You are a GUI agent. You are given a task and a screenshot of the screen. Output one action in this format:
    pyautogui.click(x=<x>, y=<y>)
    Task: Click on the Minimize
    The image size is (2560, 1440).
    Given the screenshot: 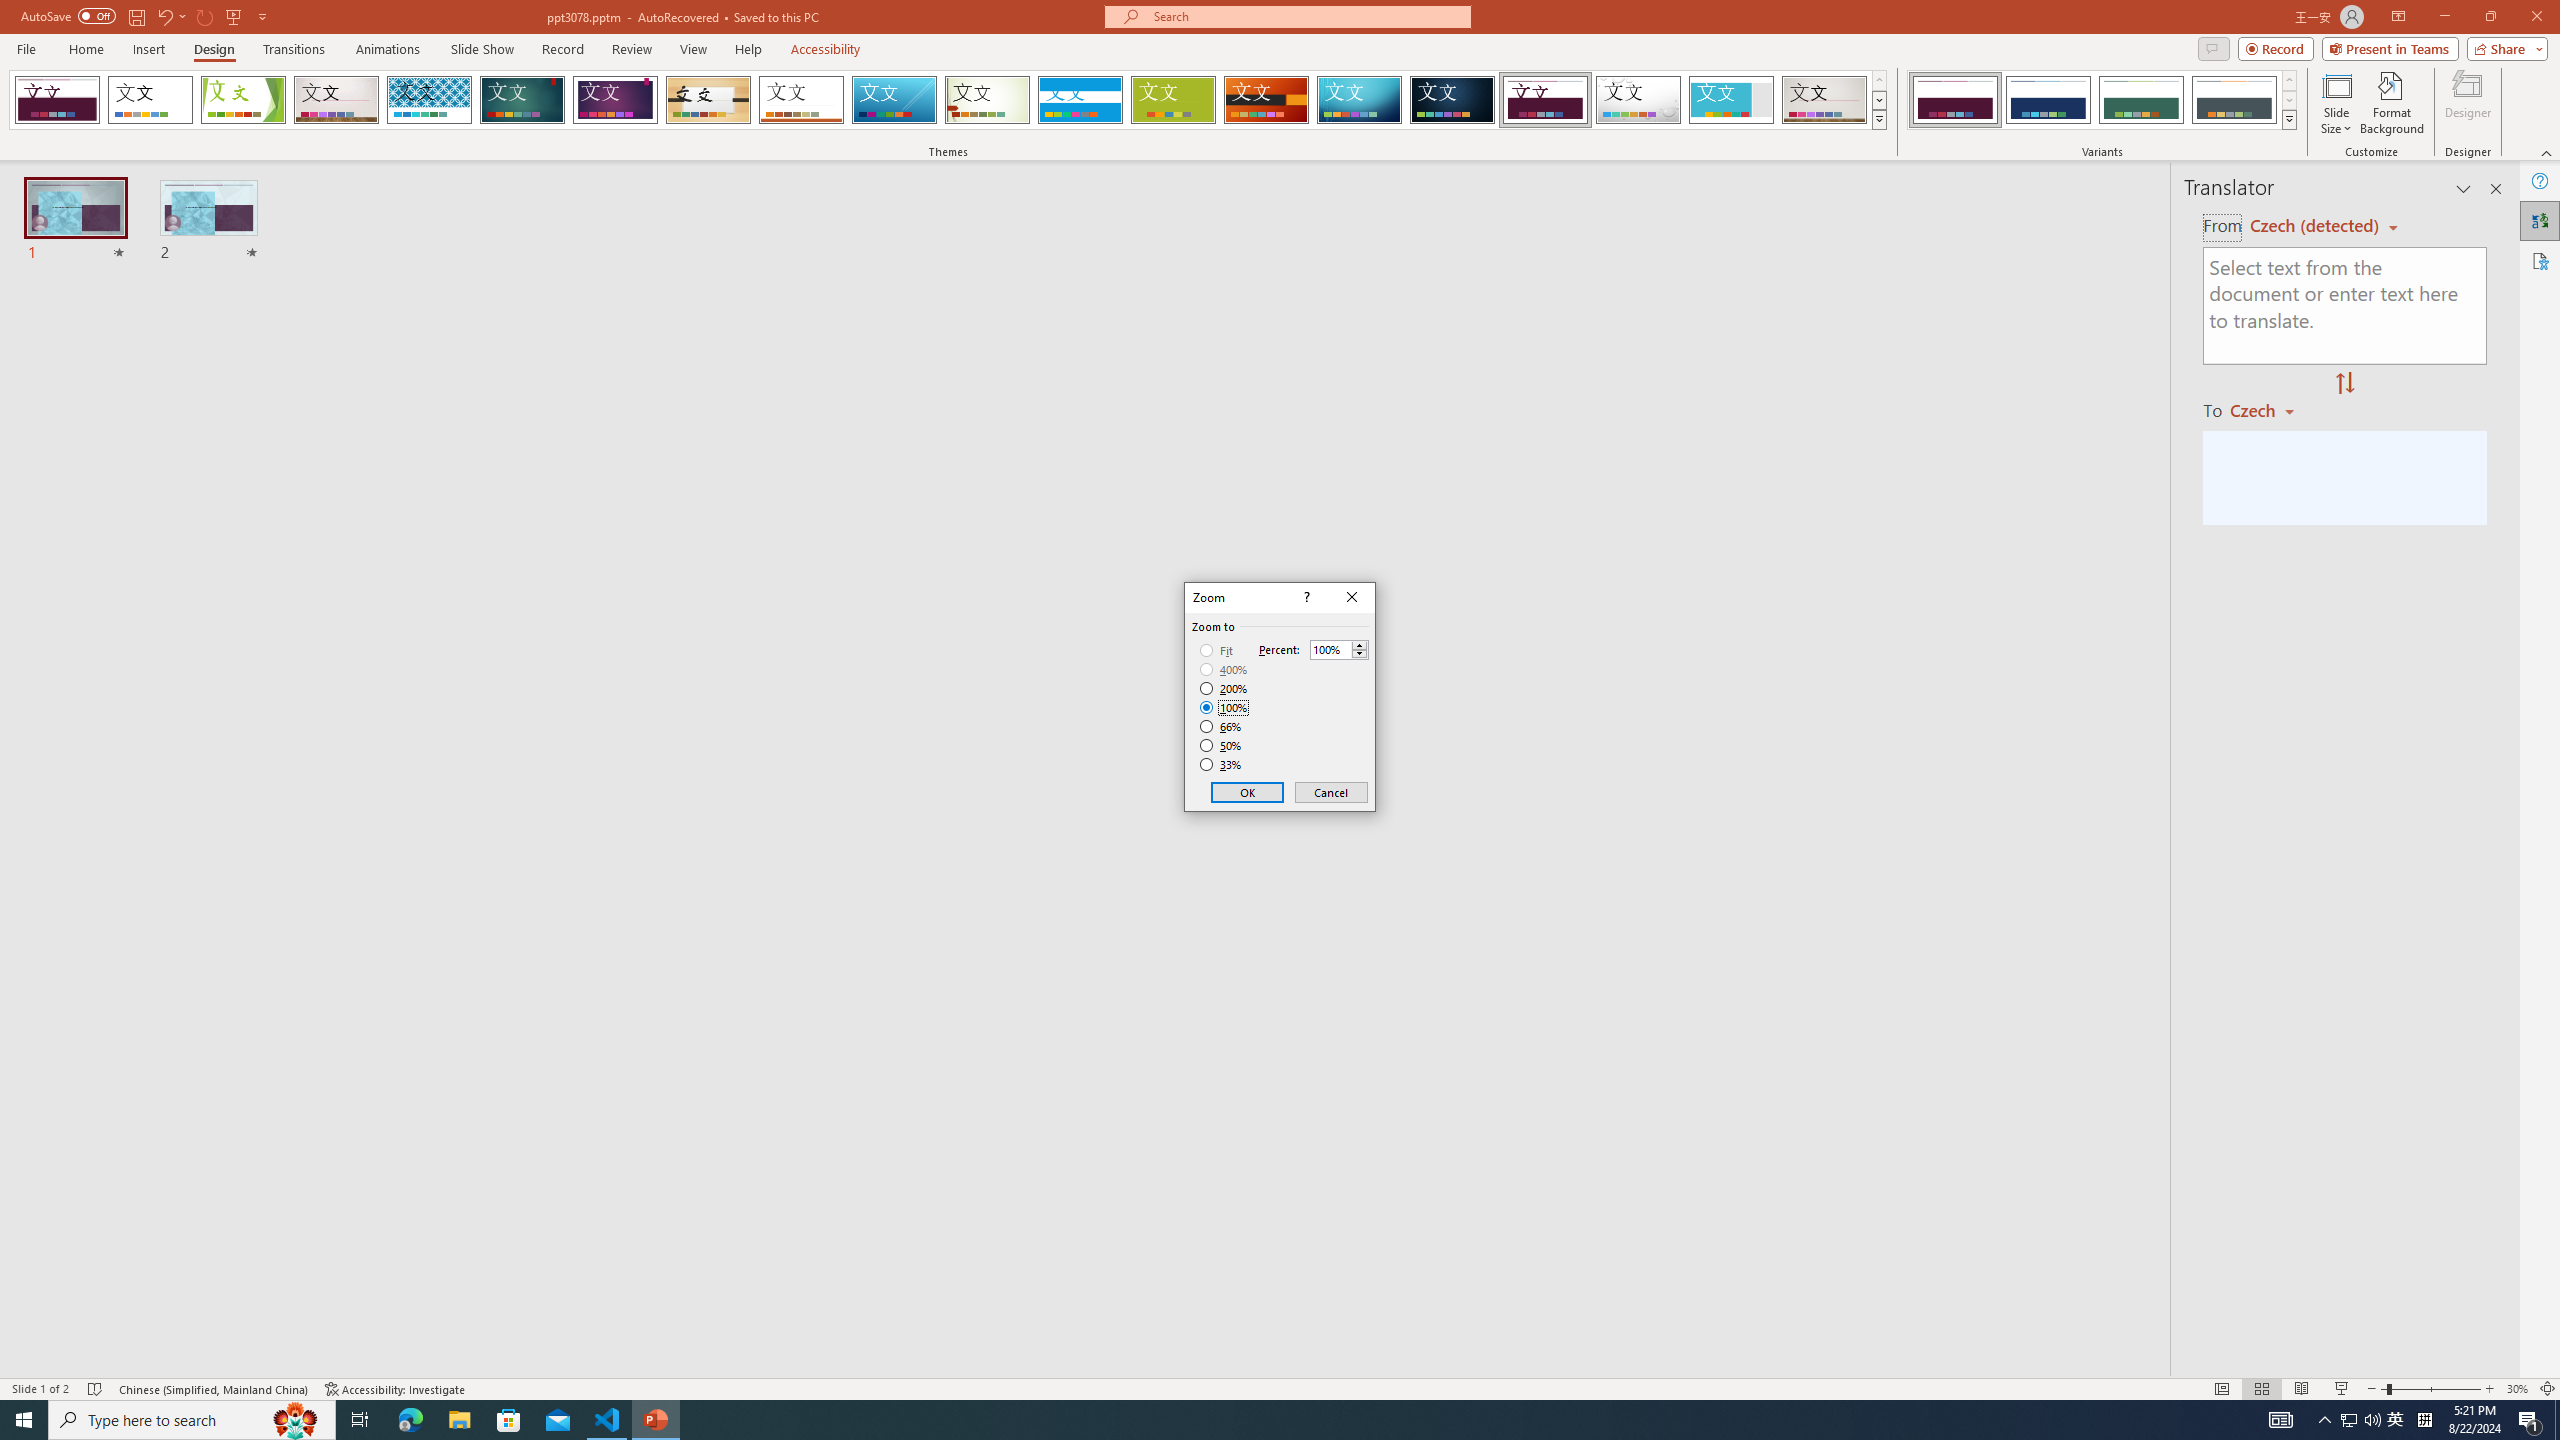 What is the action you would take?
    pyautogui.click(x=2444, y=17)
    